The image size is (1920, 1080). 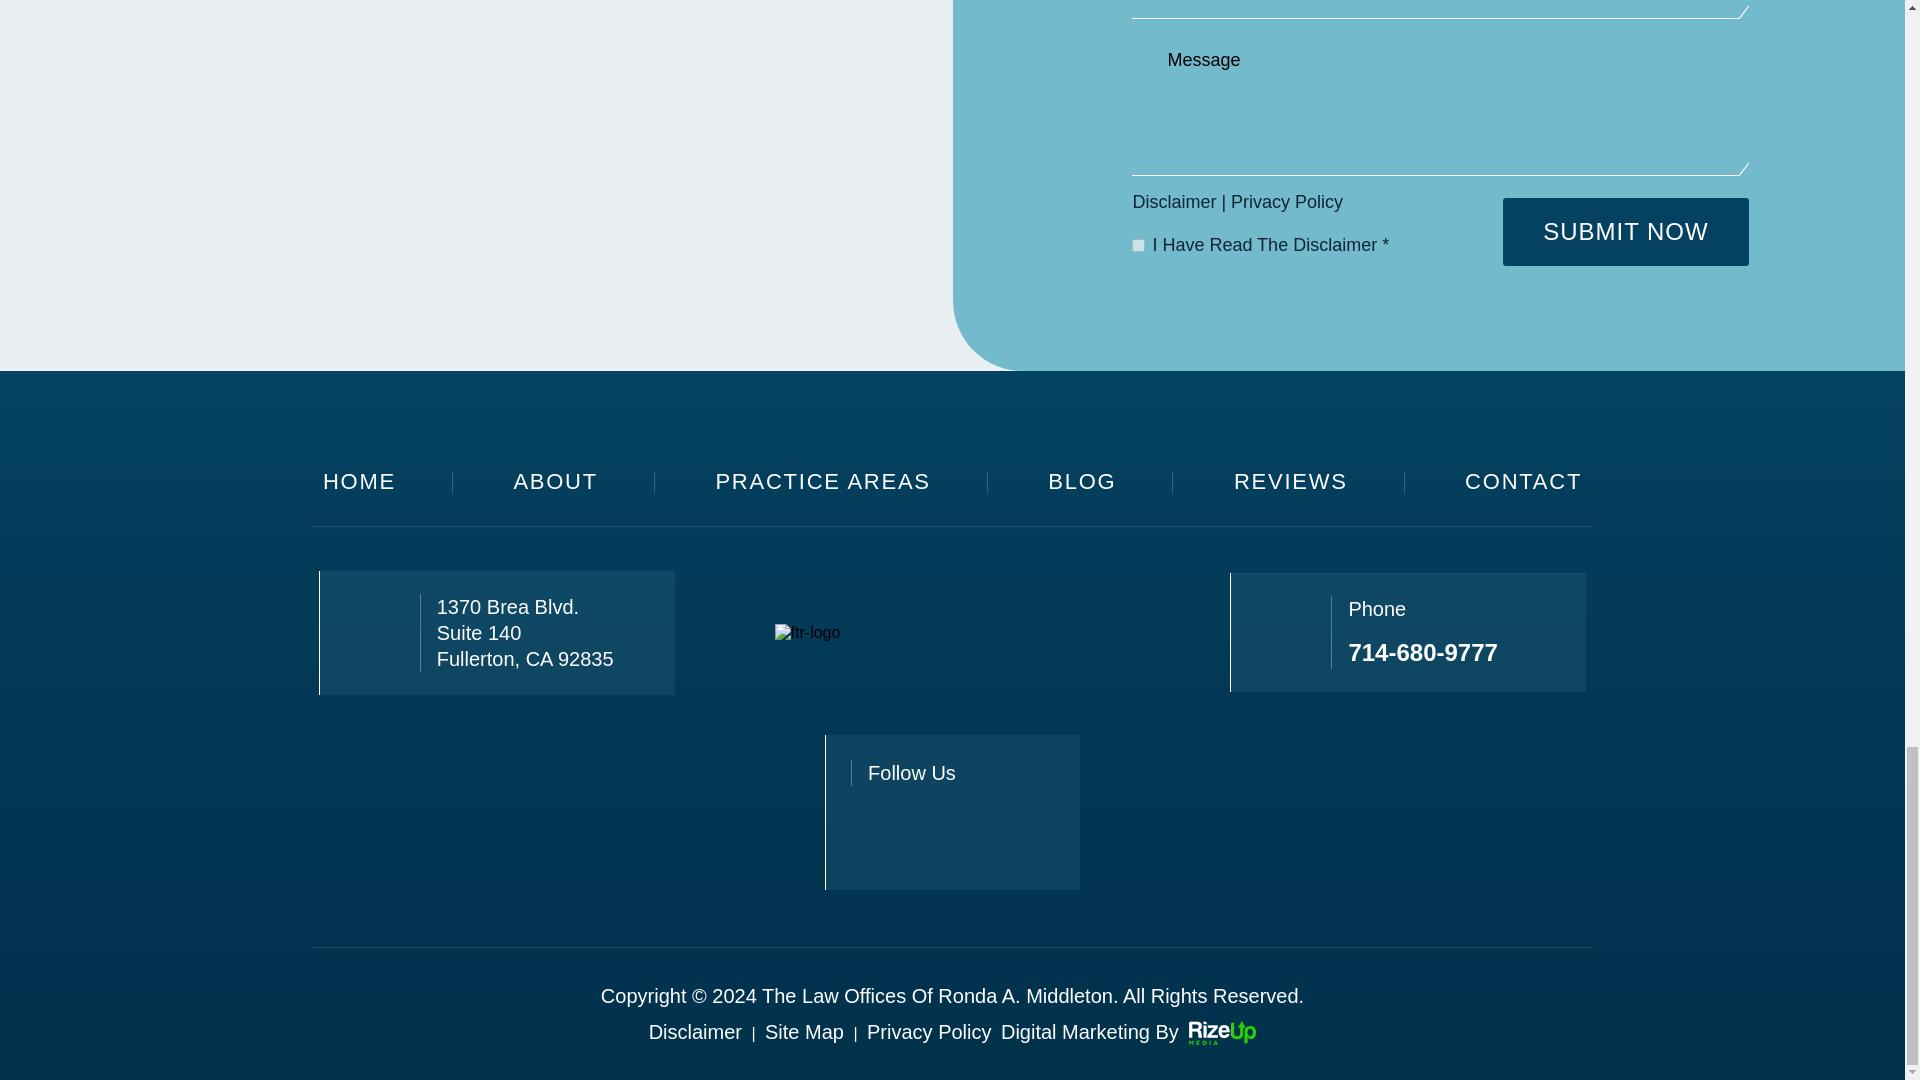 I want to click on Submit Now, so click(x=1625, y=231).